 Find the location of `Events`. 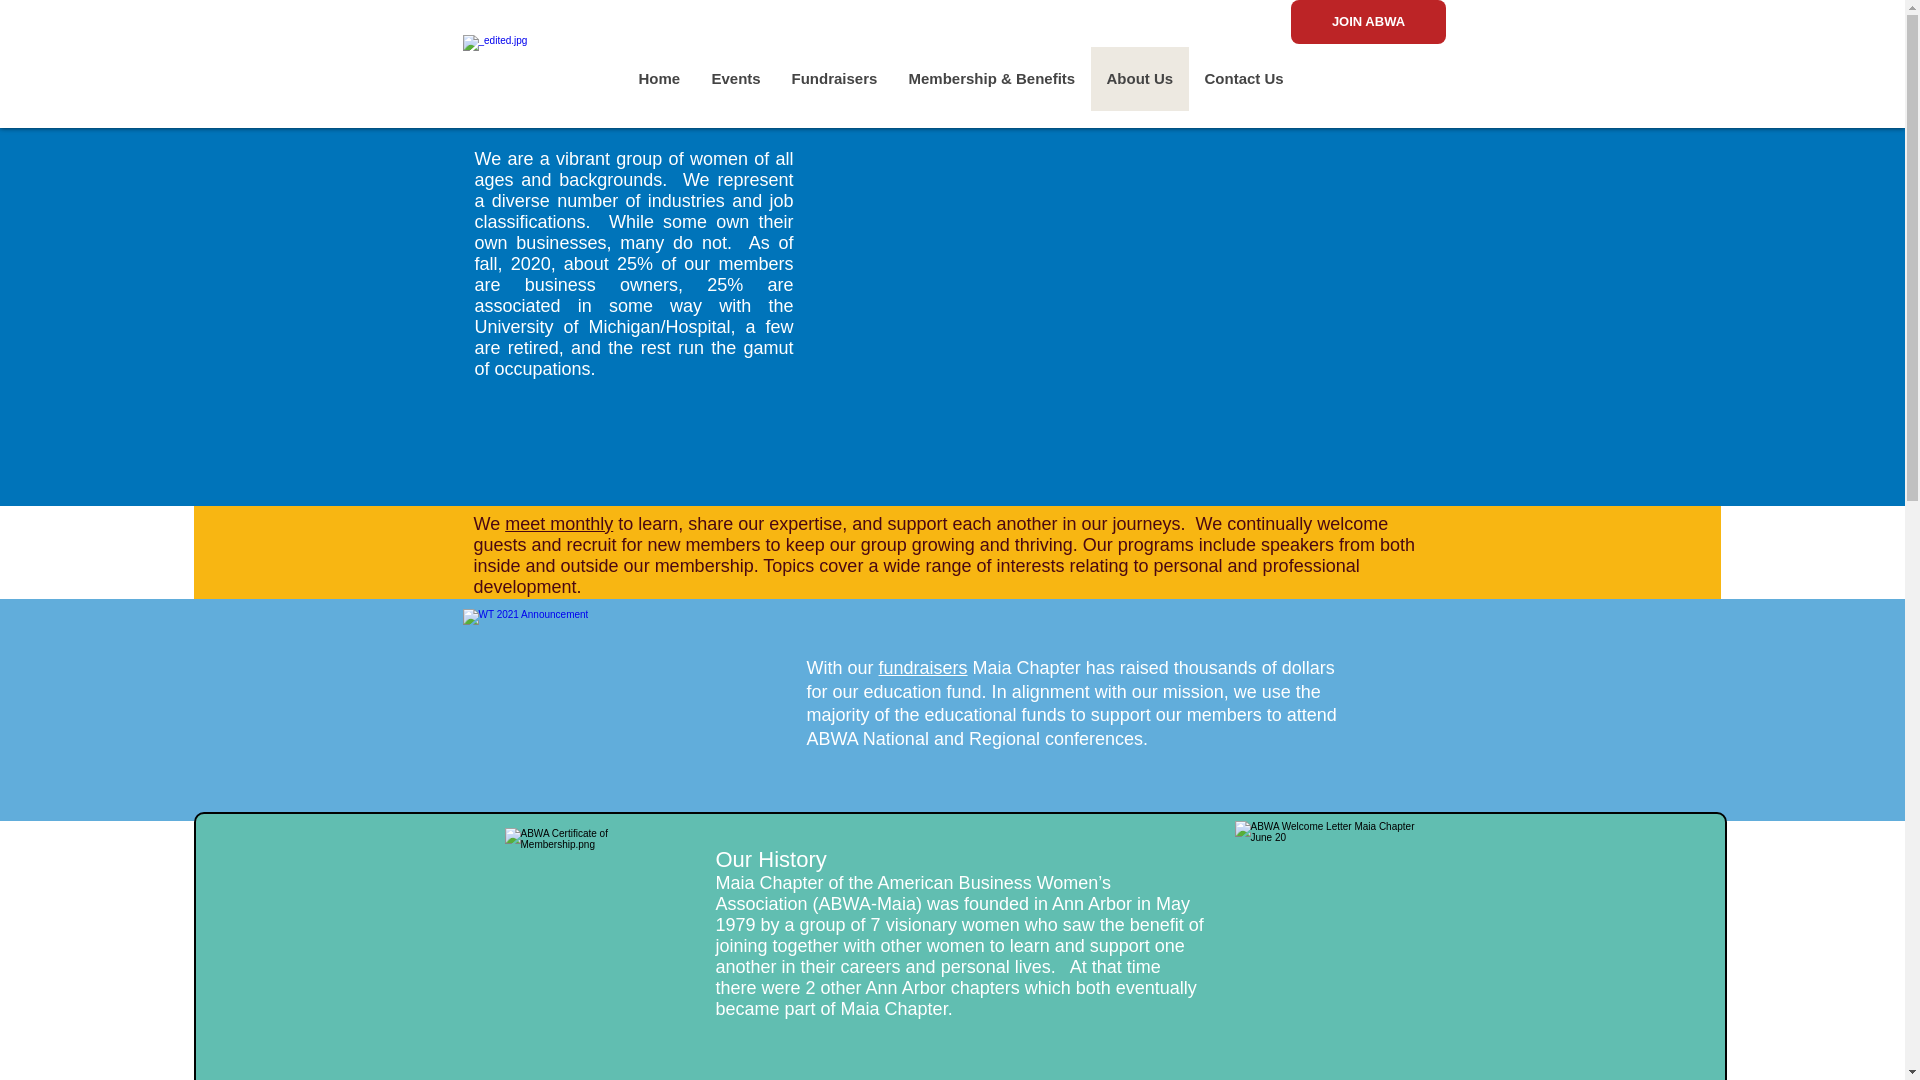

Events is located at coordinates (735, 79).